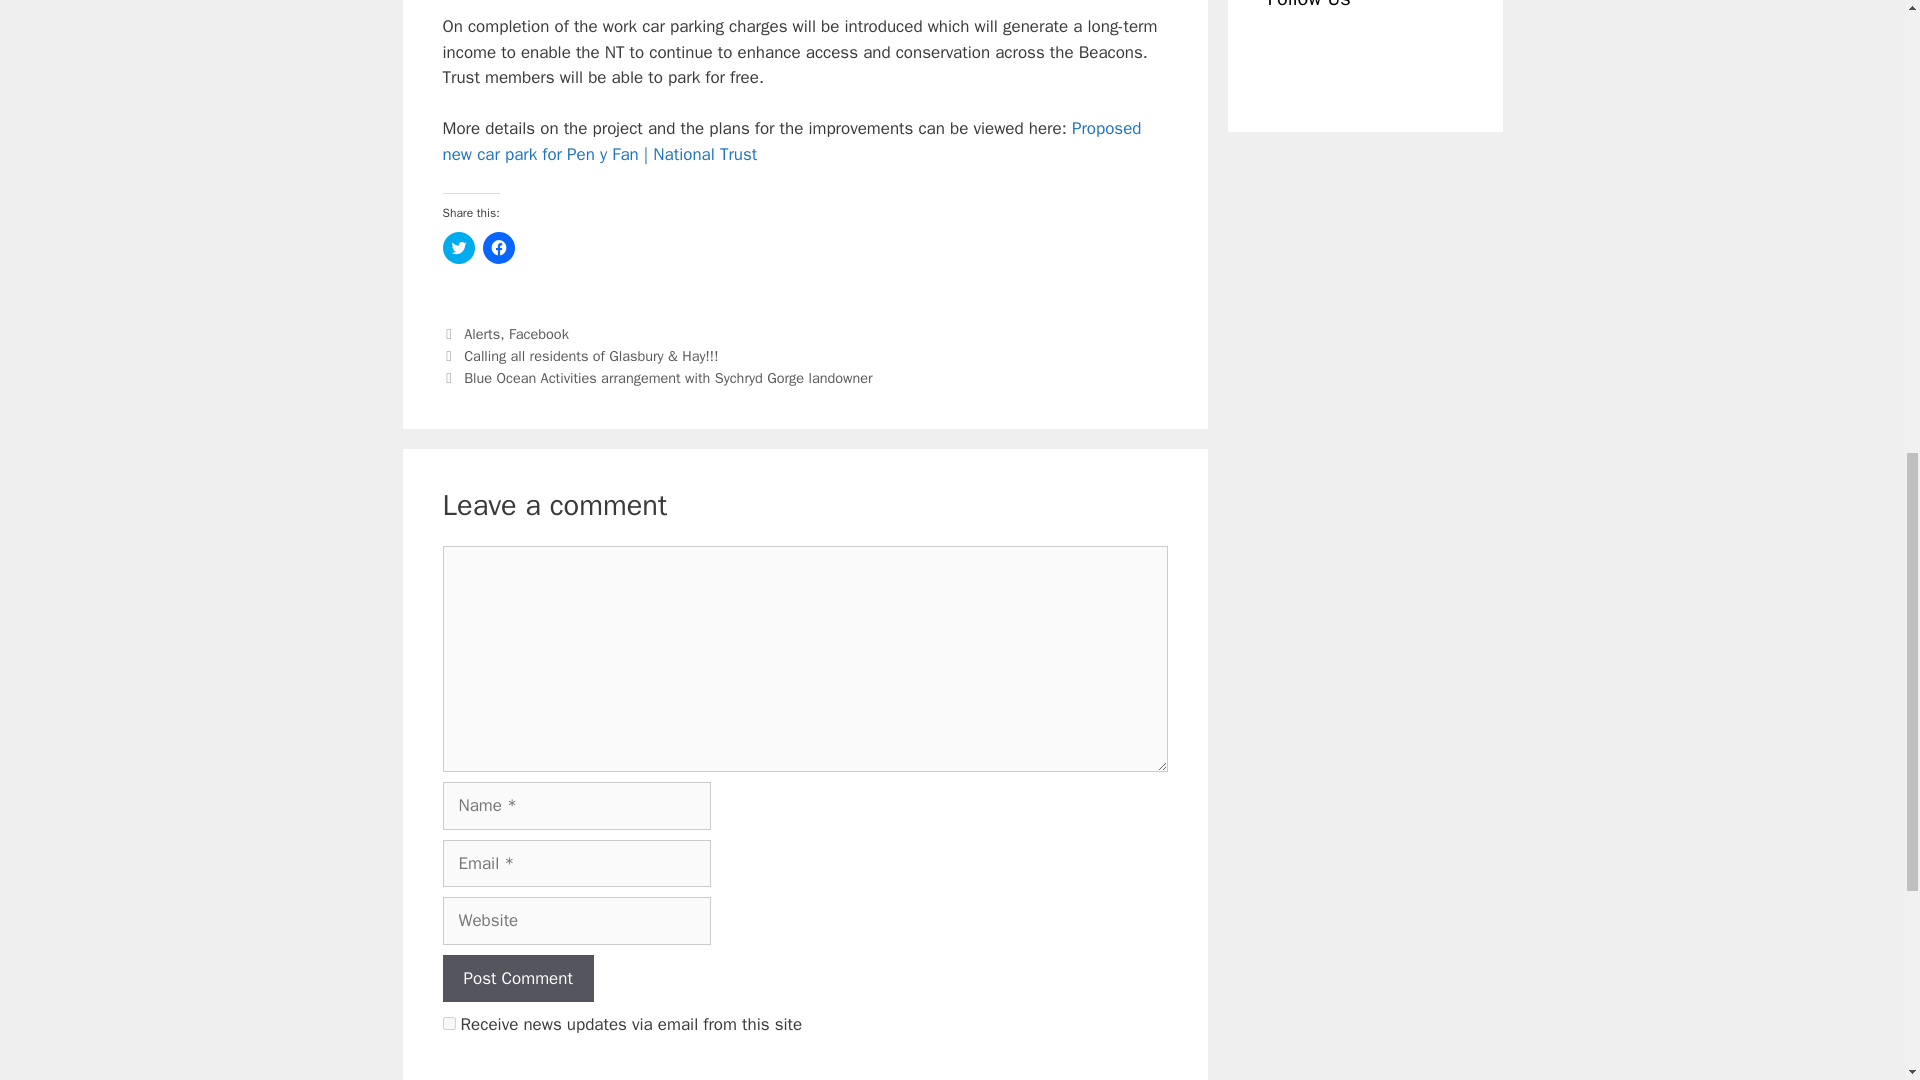  I want to click on Click to share on Twitter, so click(458, 248).